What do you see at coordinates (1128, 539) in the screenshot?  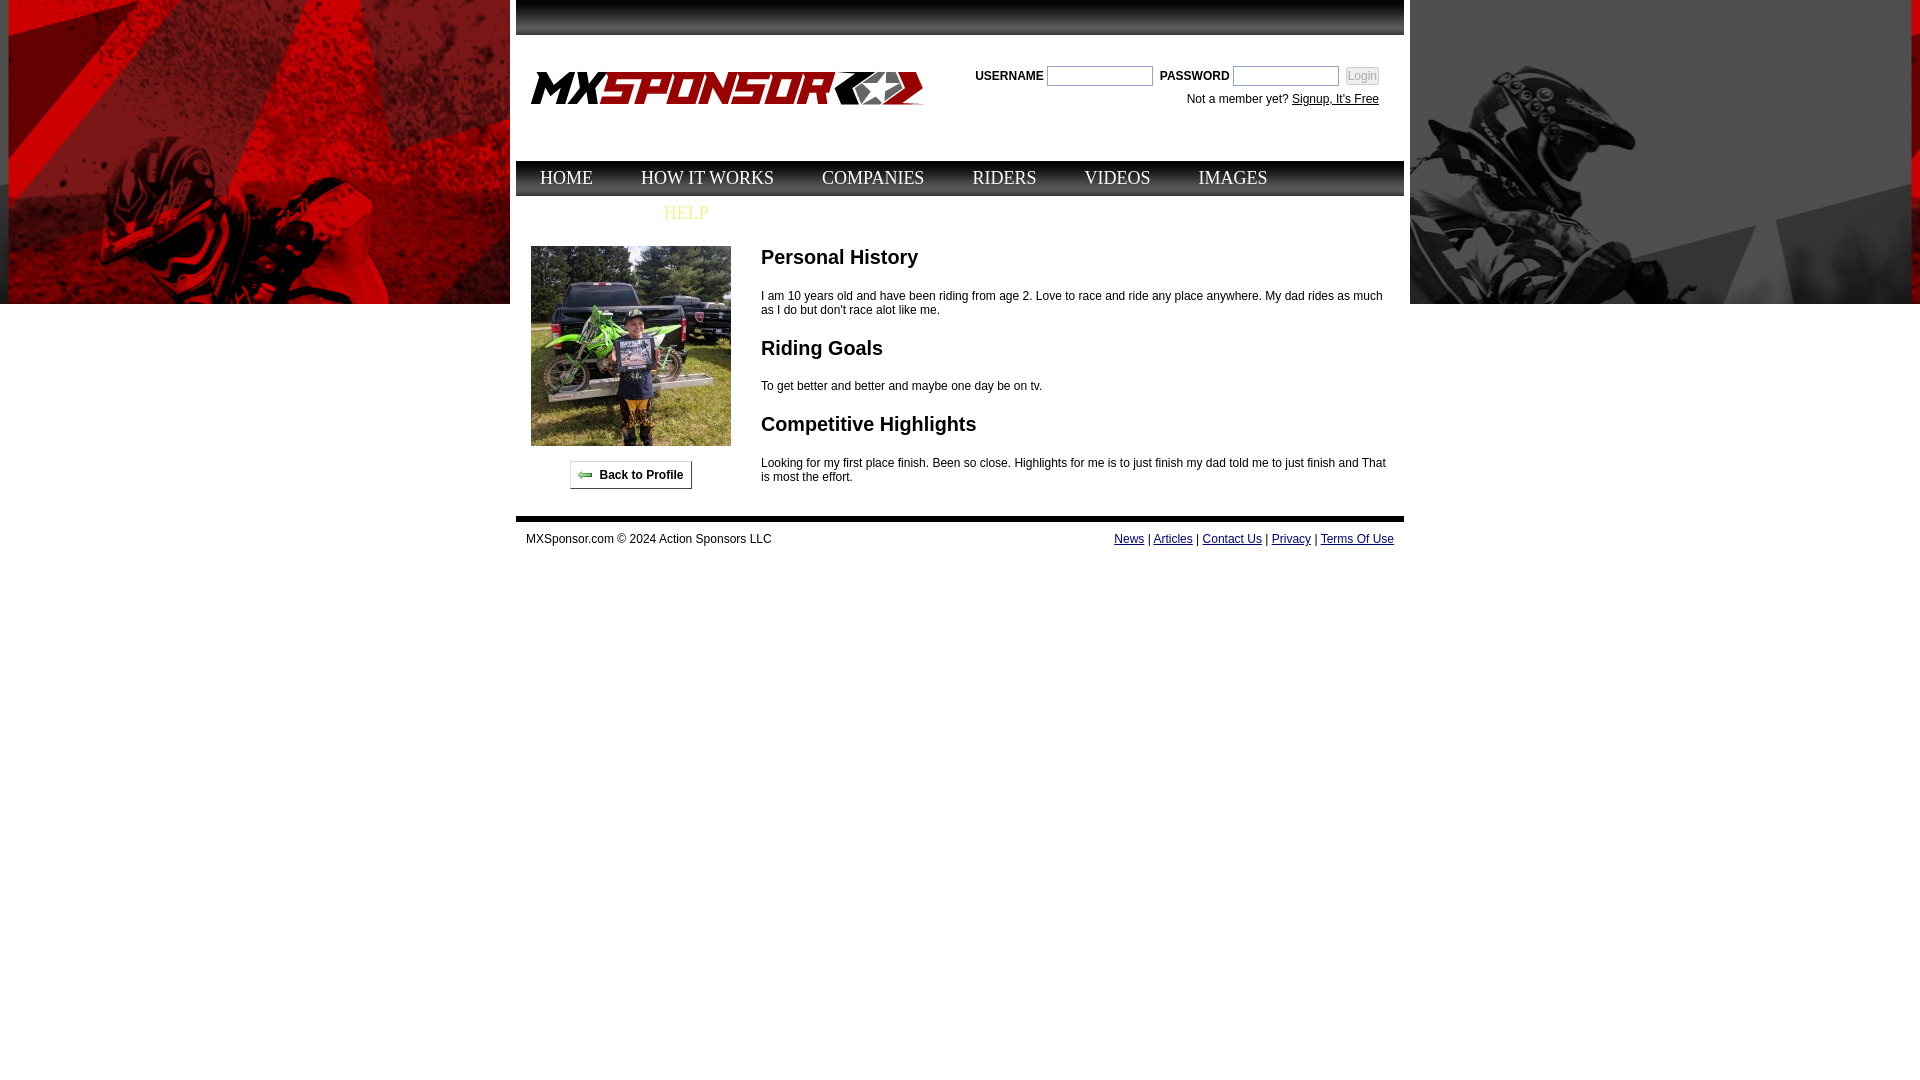 I see `News` at bounding box center [1128, 539].